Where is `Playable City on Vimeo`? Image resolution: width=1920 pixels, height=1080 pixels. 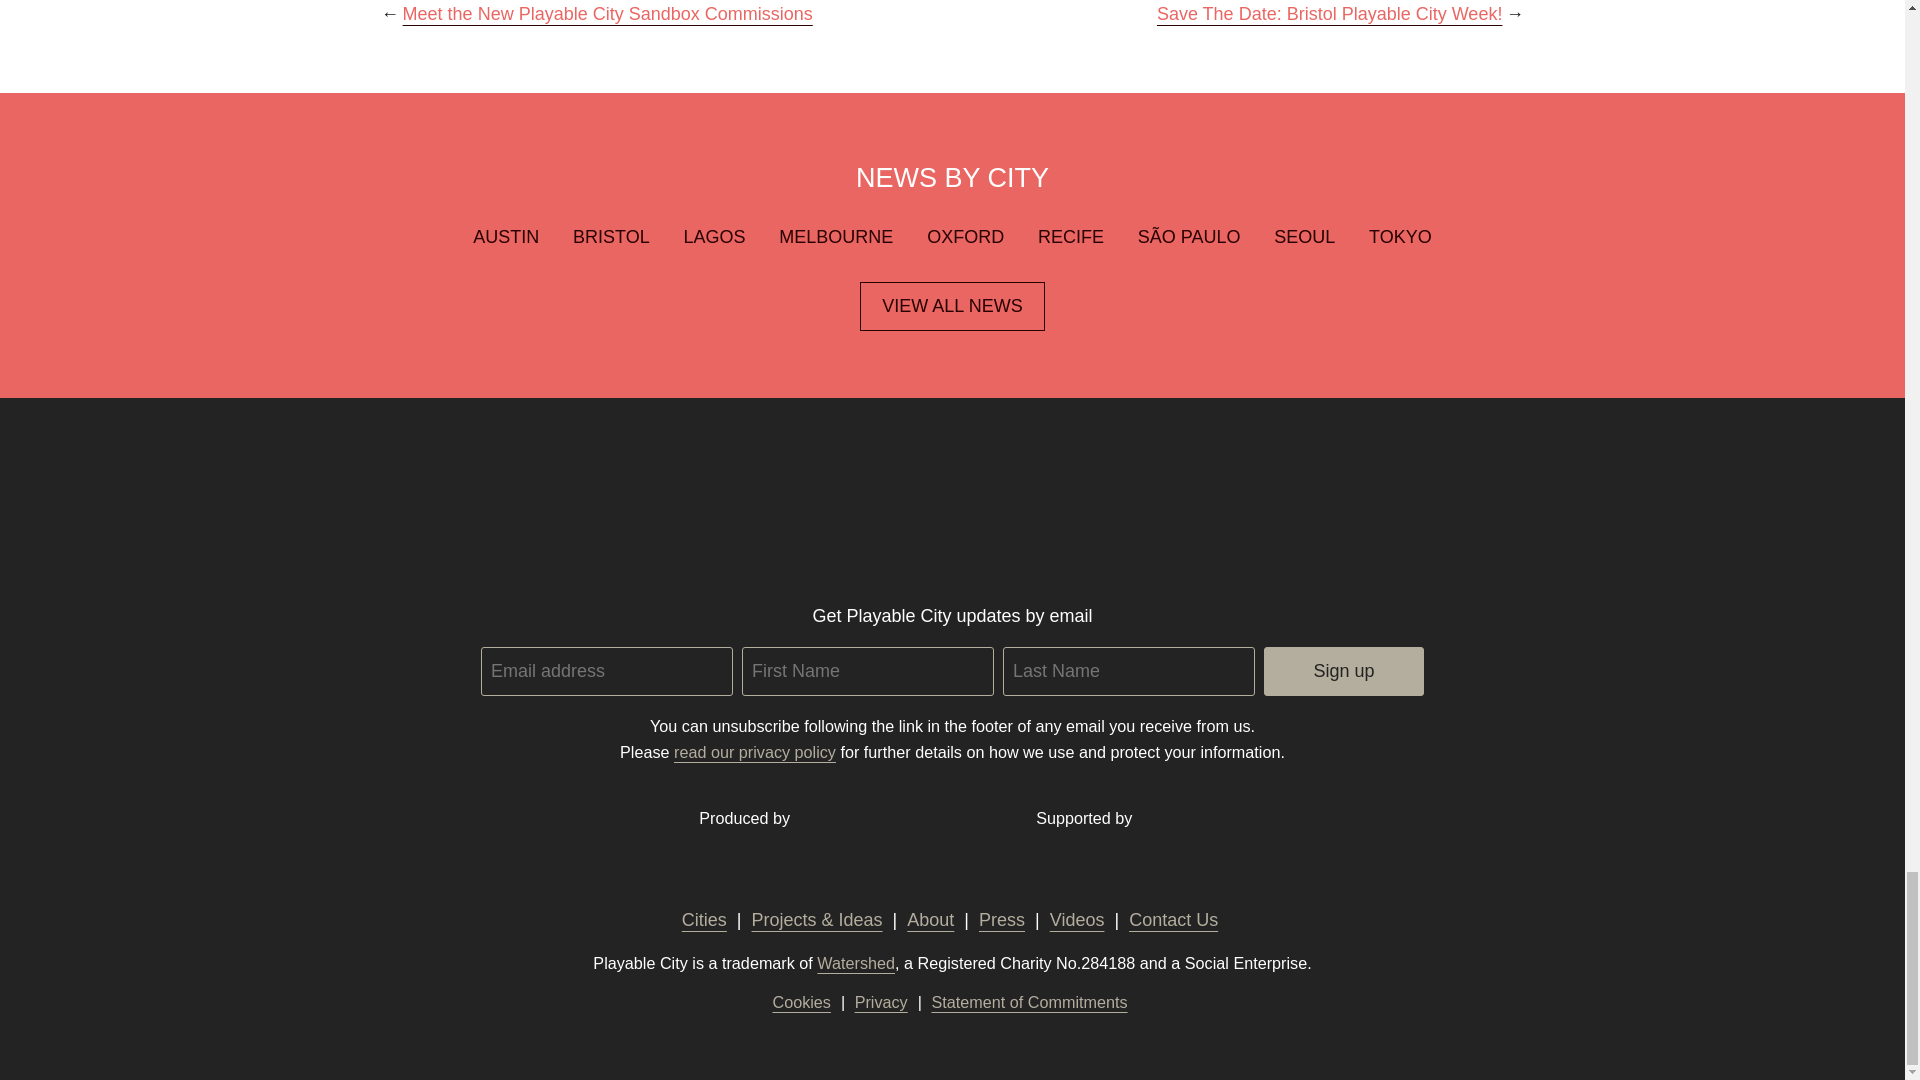 Playable City on Vimeo is located at coordinates (899, 544).